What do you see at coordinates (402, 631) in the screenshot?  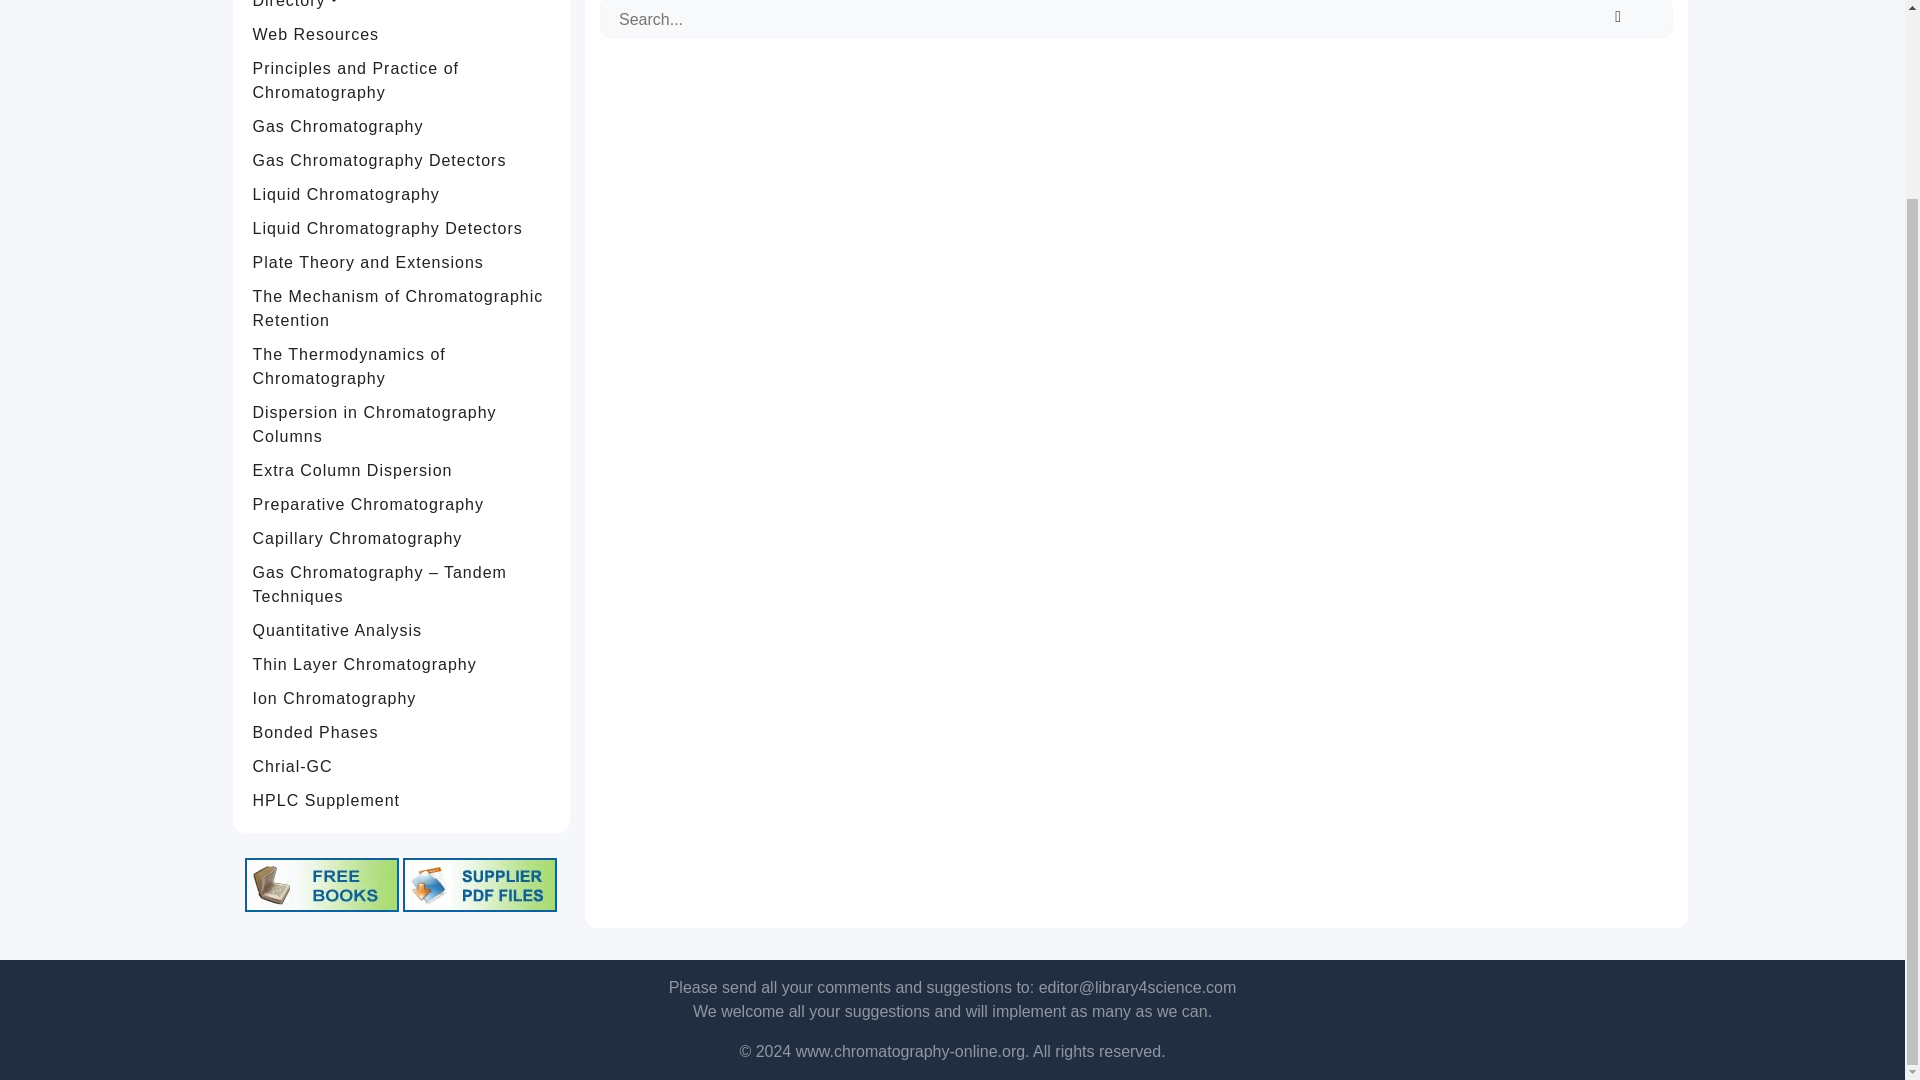 I see `Quantitative Analysis` at bounding box center [402, 631].